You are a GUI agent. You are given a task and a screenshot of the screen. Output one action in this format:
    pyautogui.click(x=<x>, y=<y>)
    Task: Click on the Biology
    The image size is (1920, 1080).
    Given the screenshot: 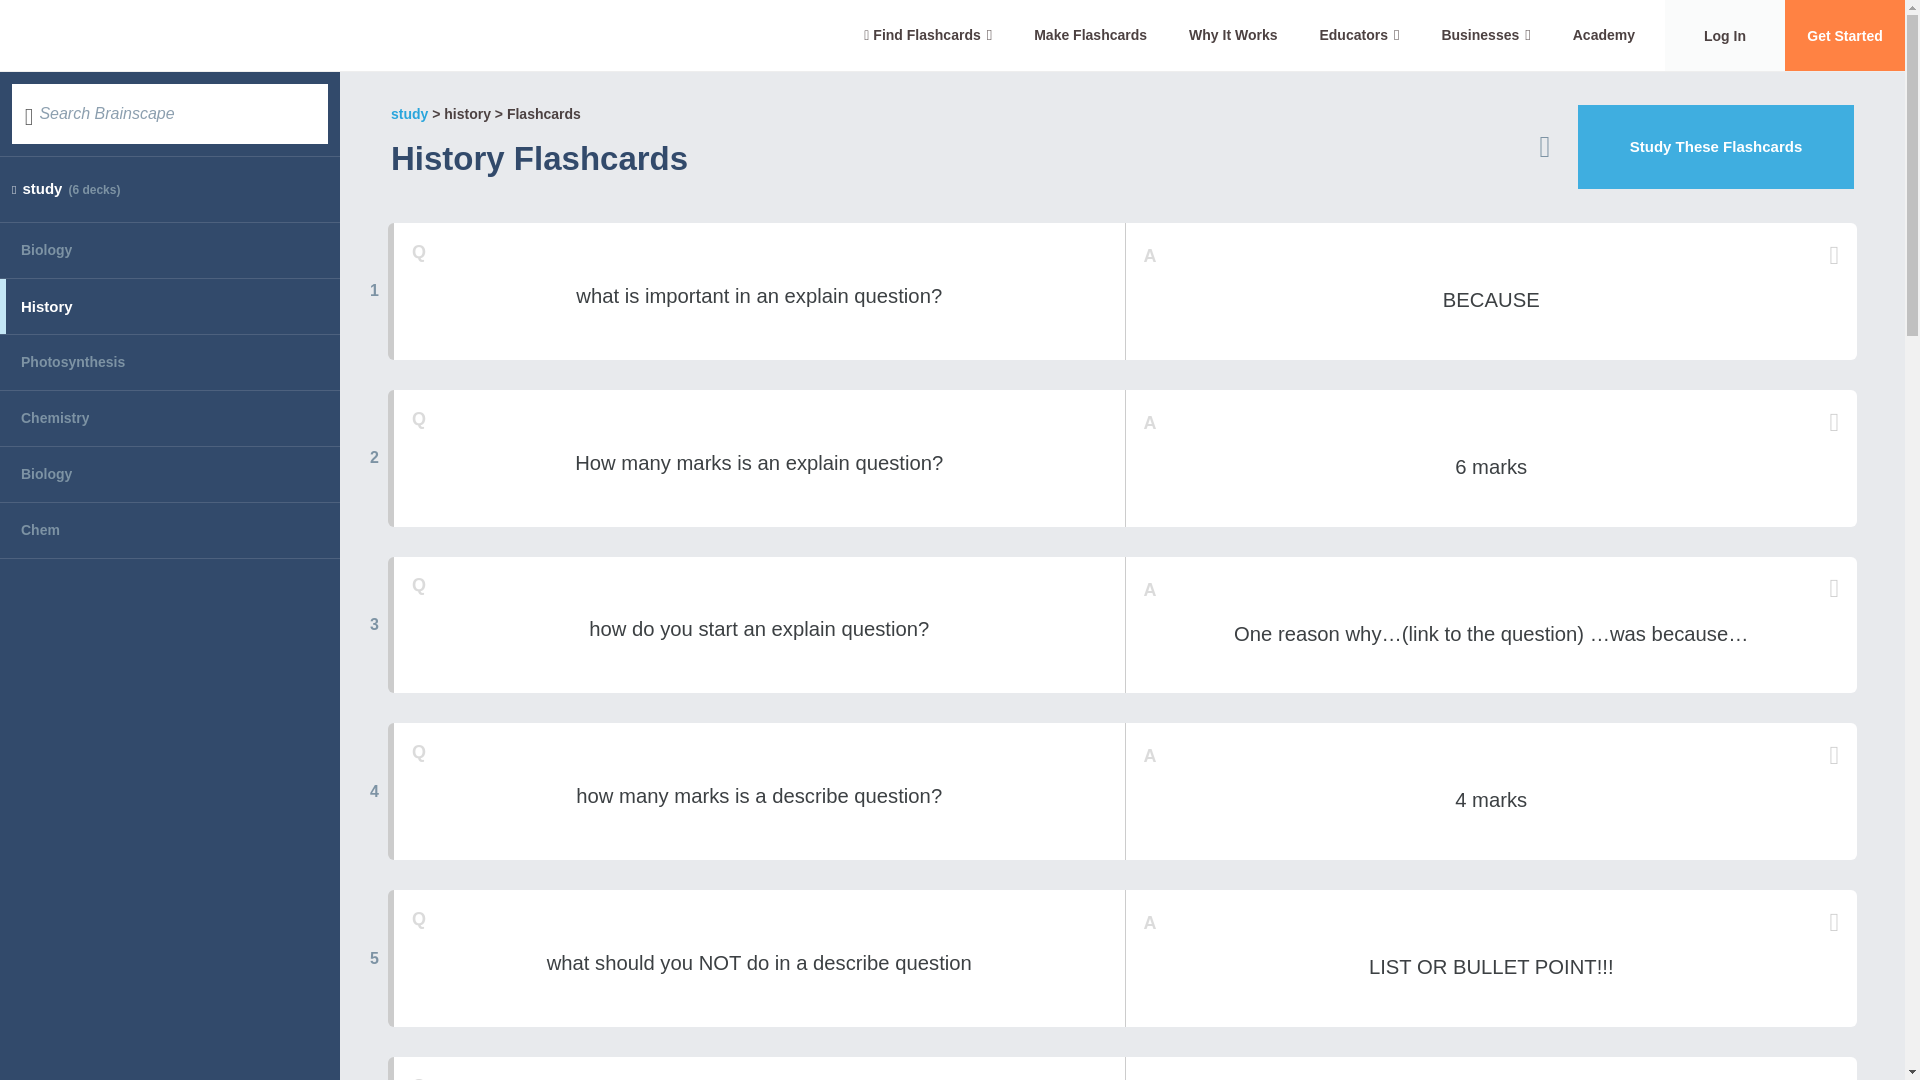 What is the action you would take?
    pyautogui.click(x=170, y=250)
    